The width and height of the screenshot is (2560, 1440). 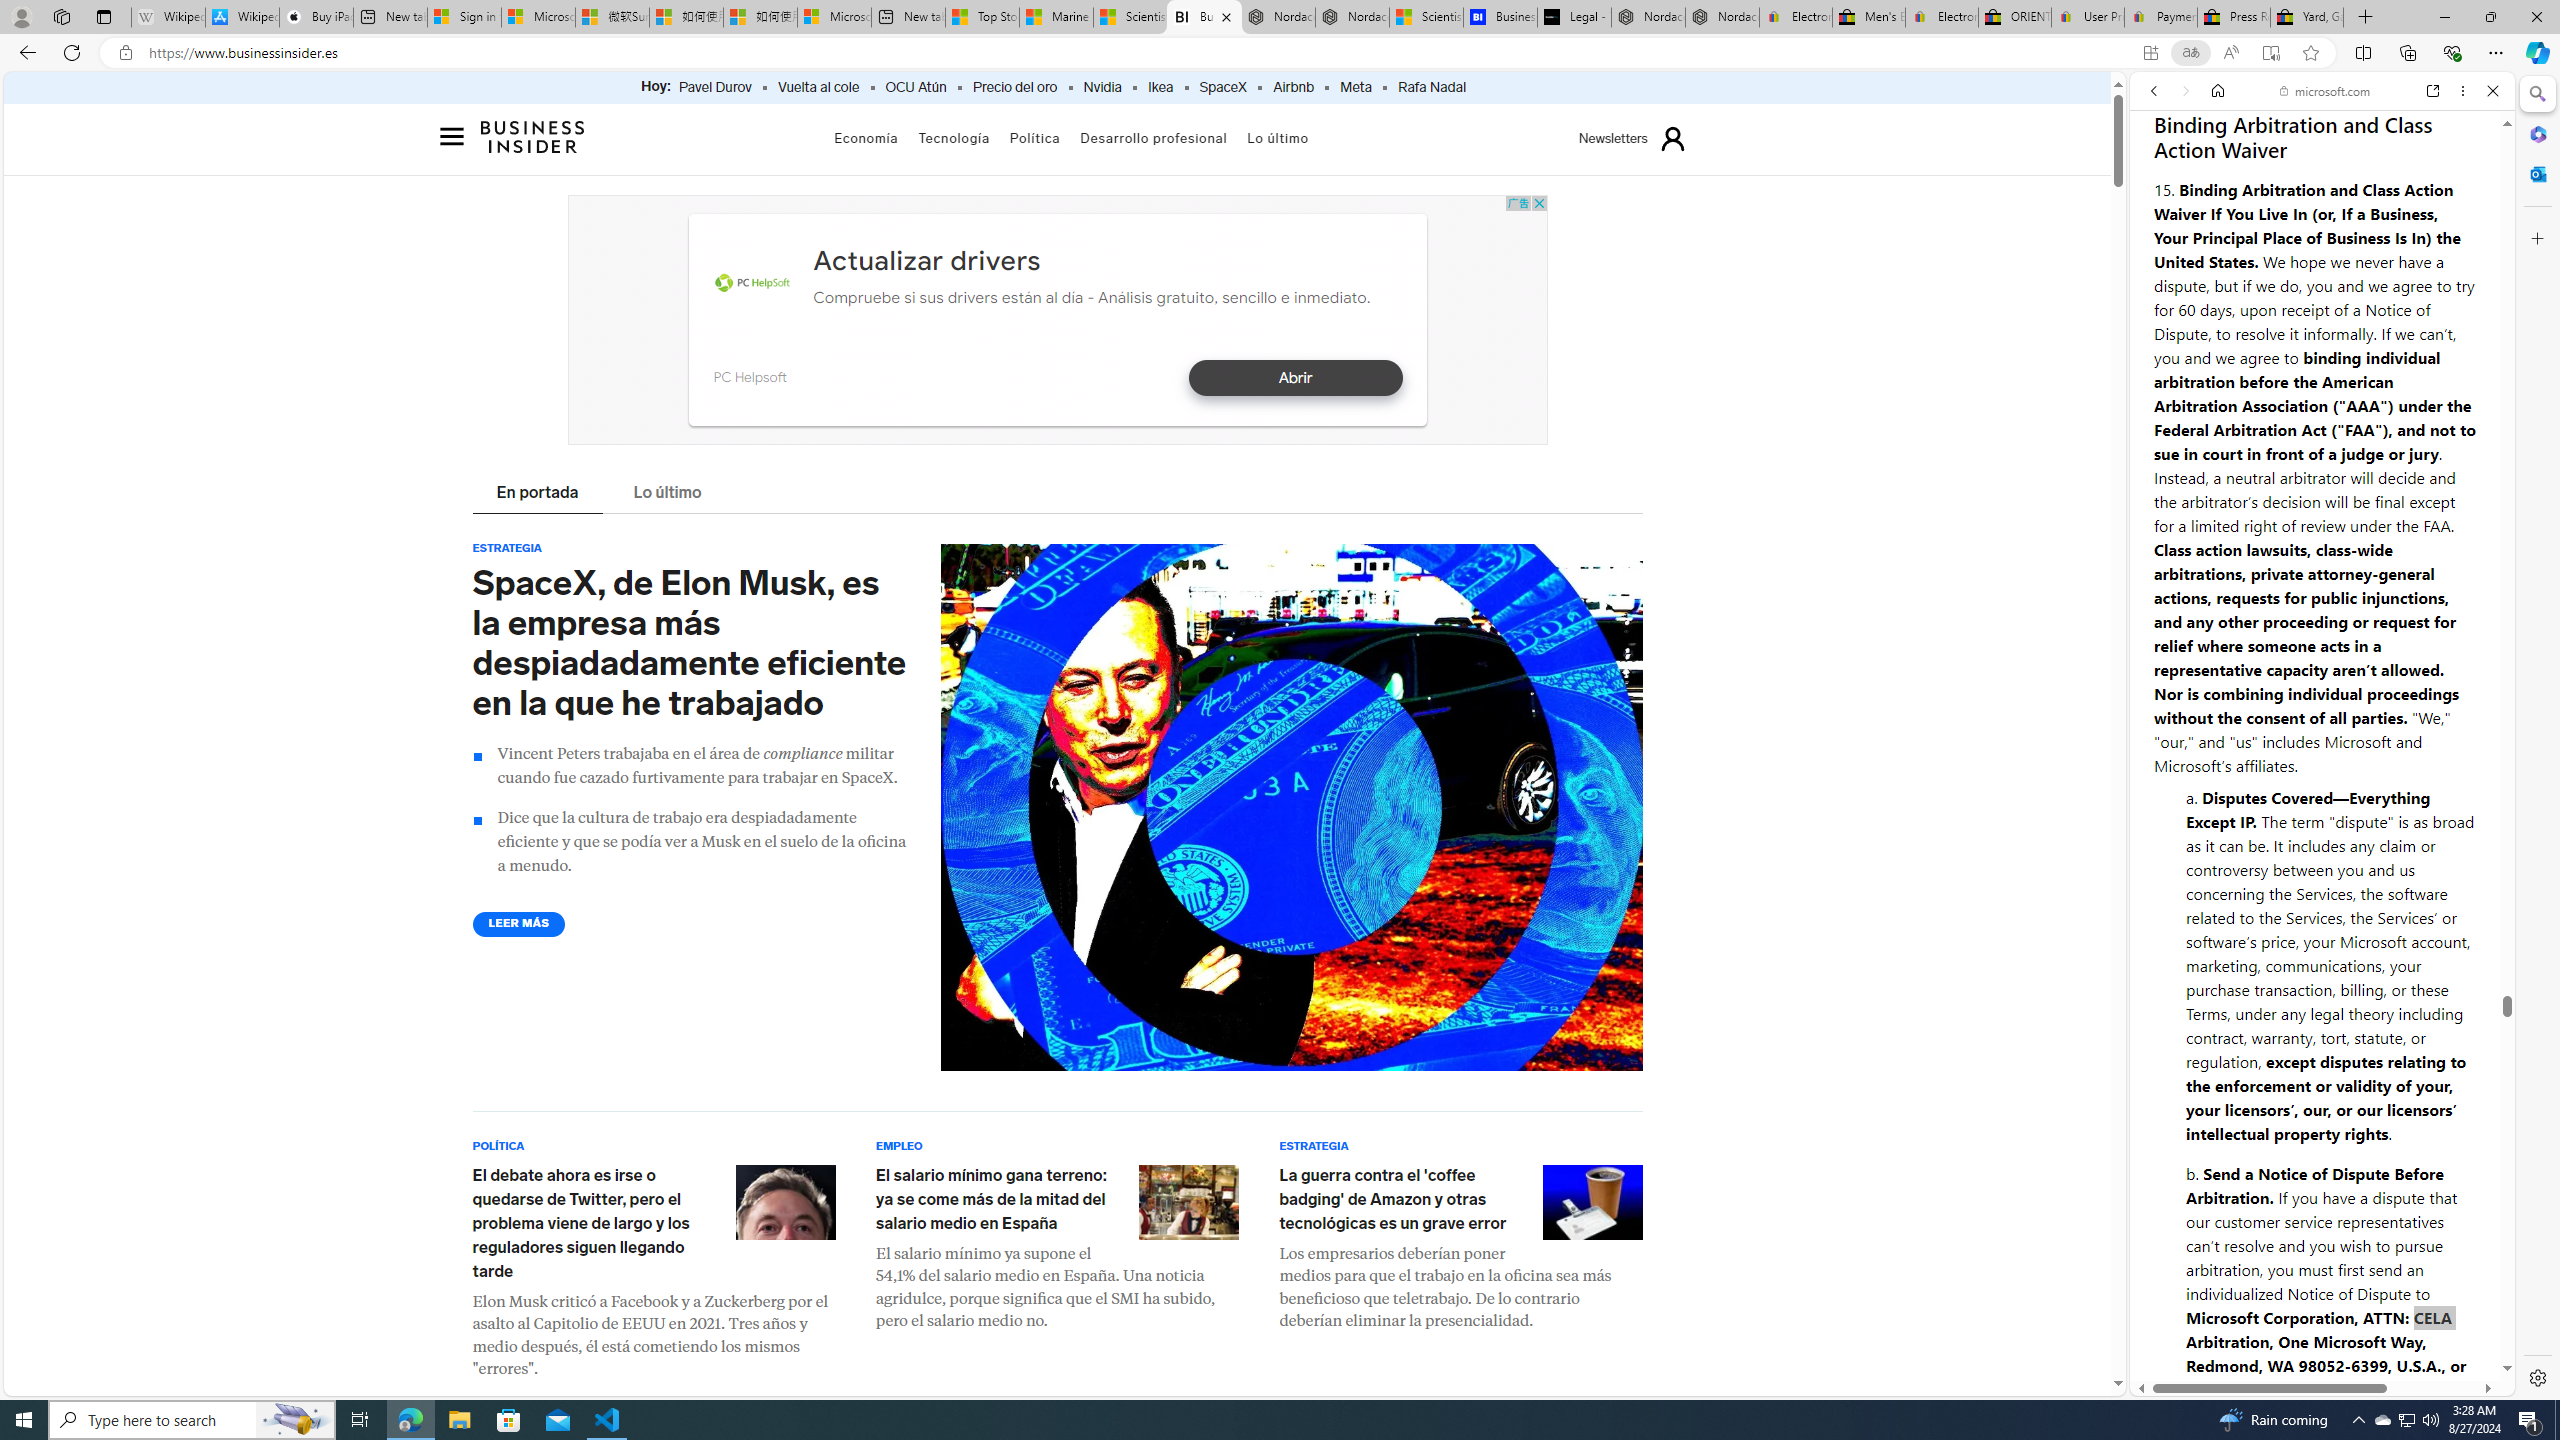 I want to click on Payments Terms of Use | eBay.com, so click(x=2162, y=17).